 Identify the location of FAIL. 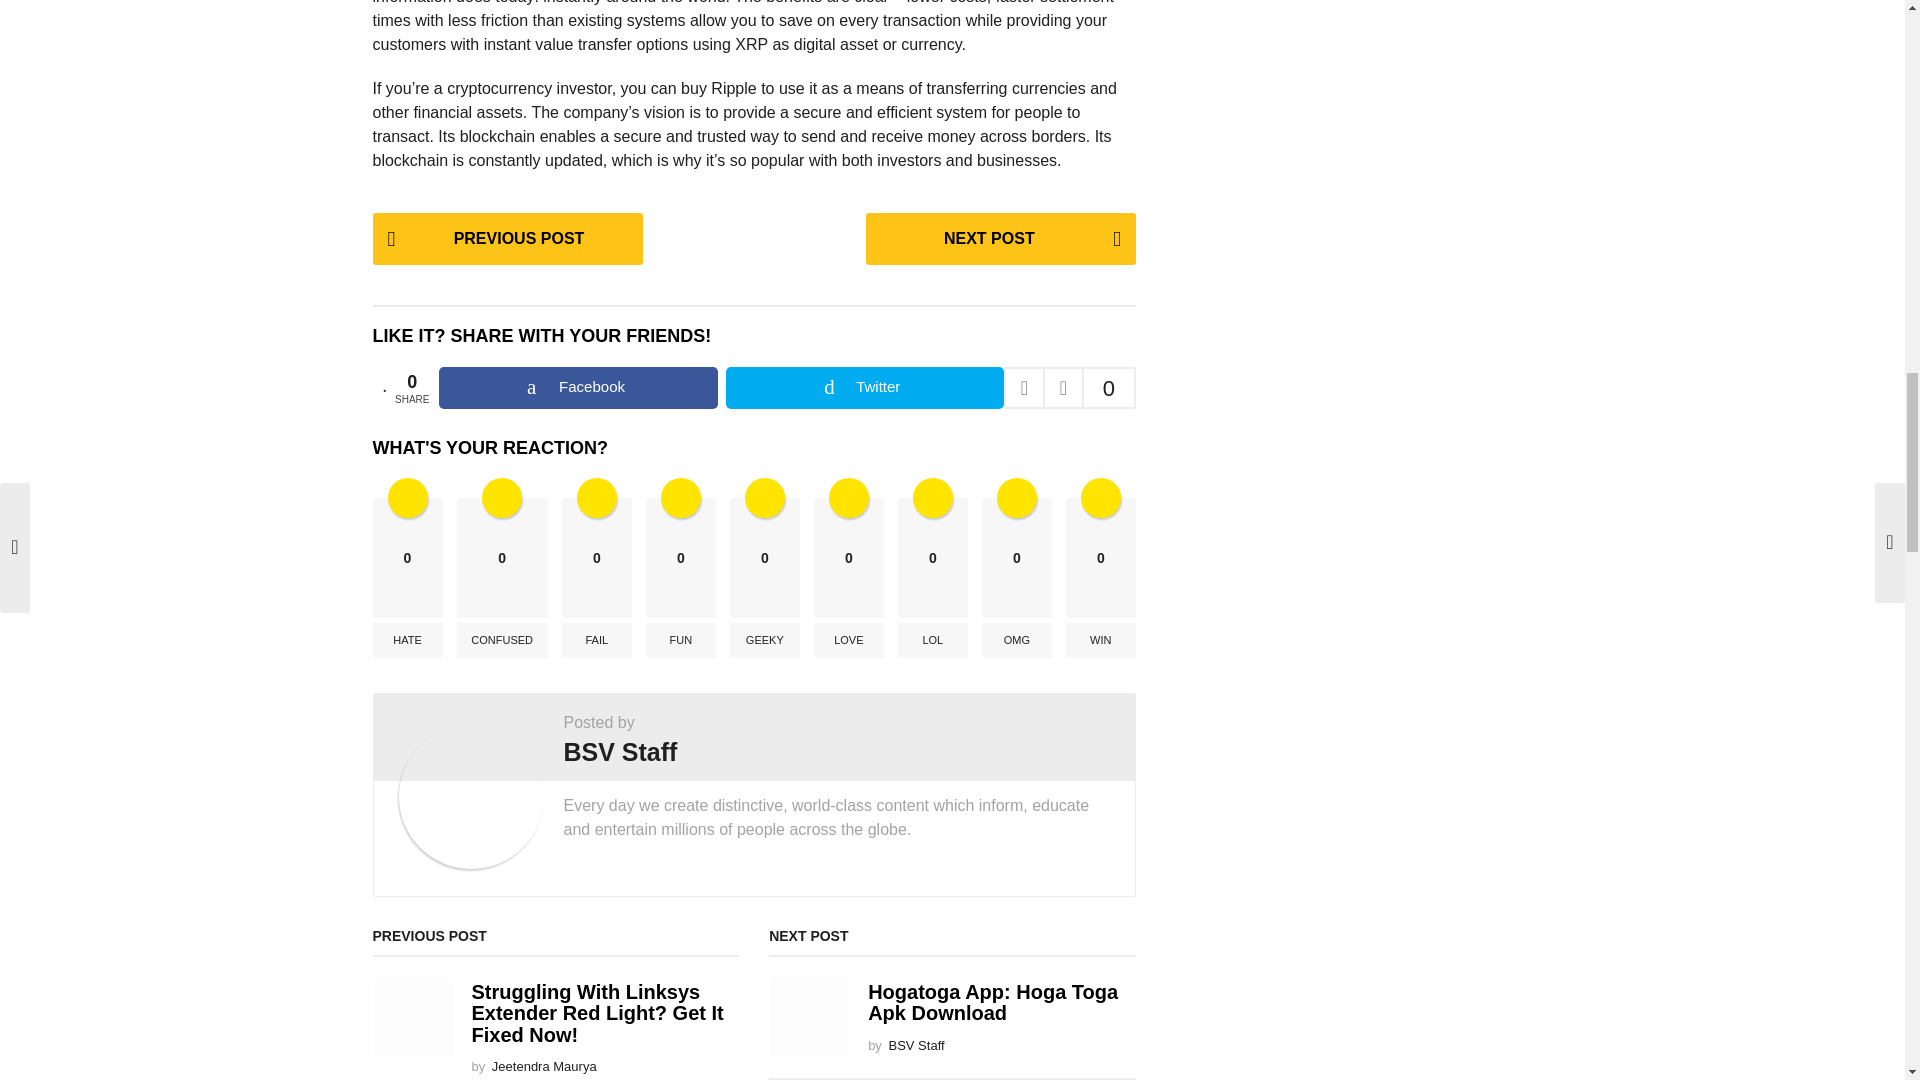
(596, 640).